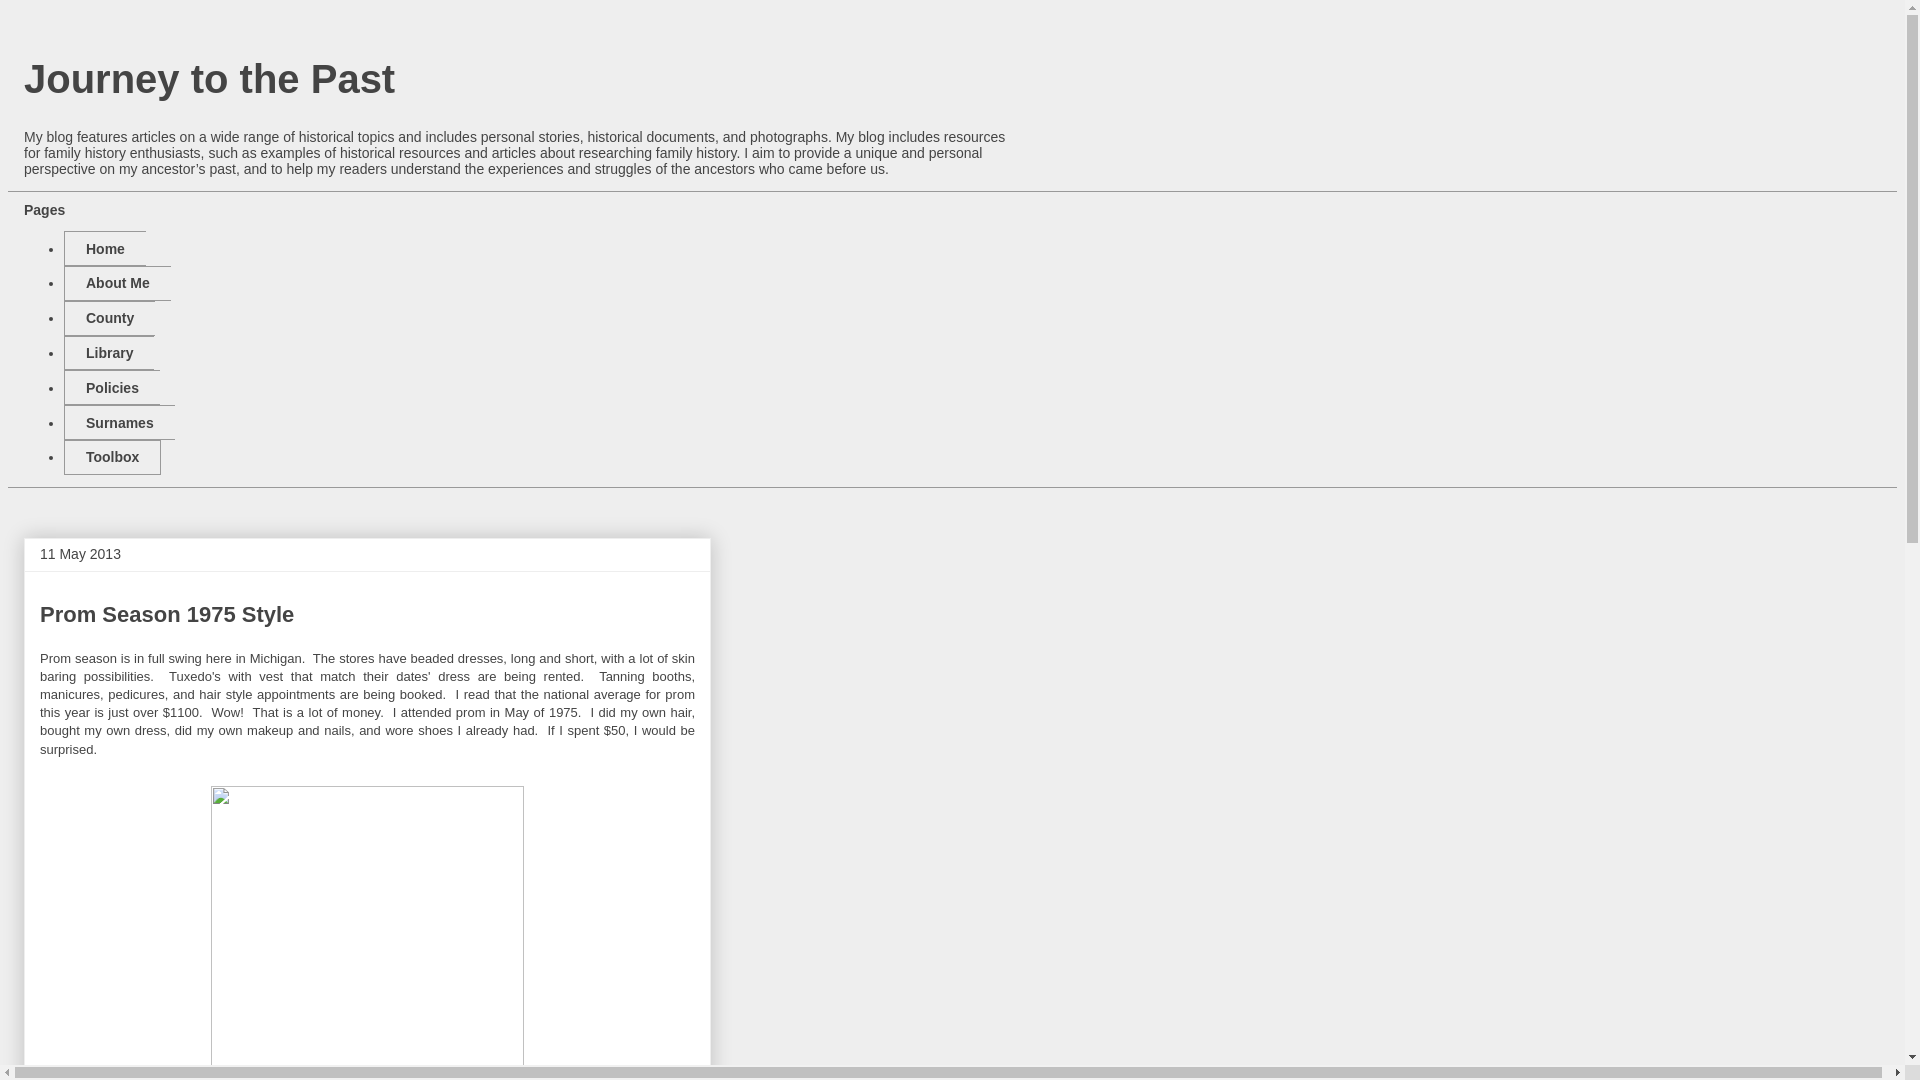 This screenshot has width=1920, height=1080. I want to click on Policies, so click(111, 388).